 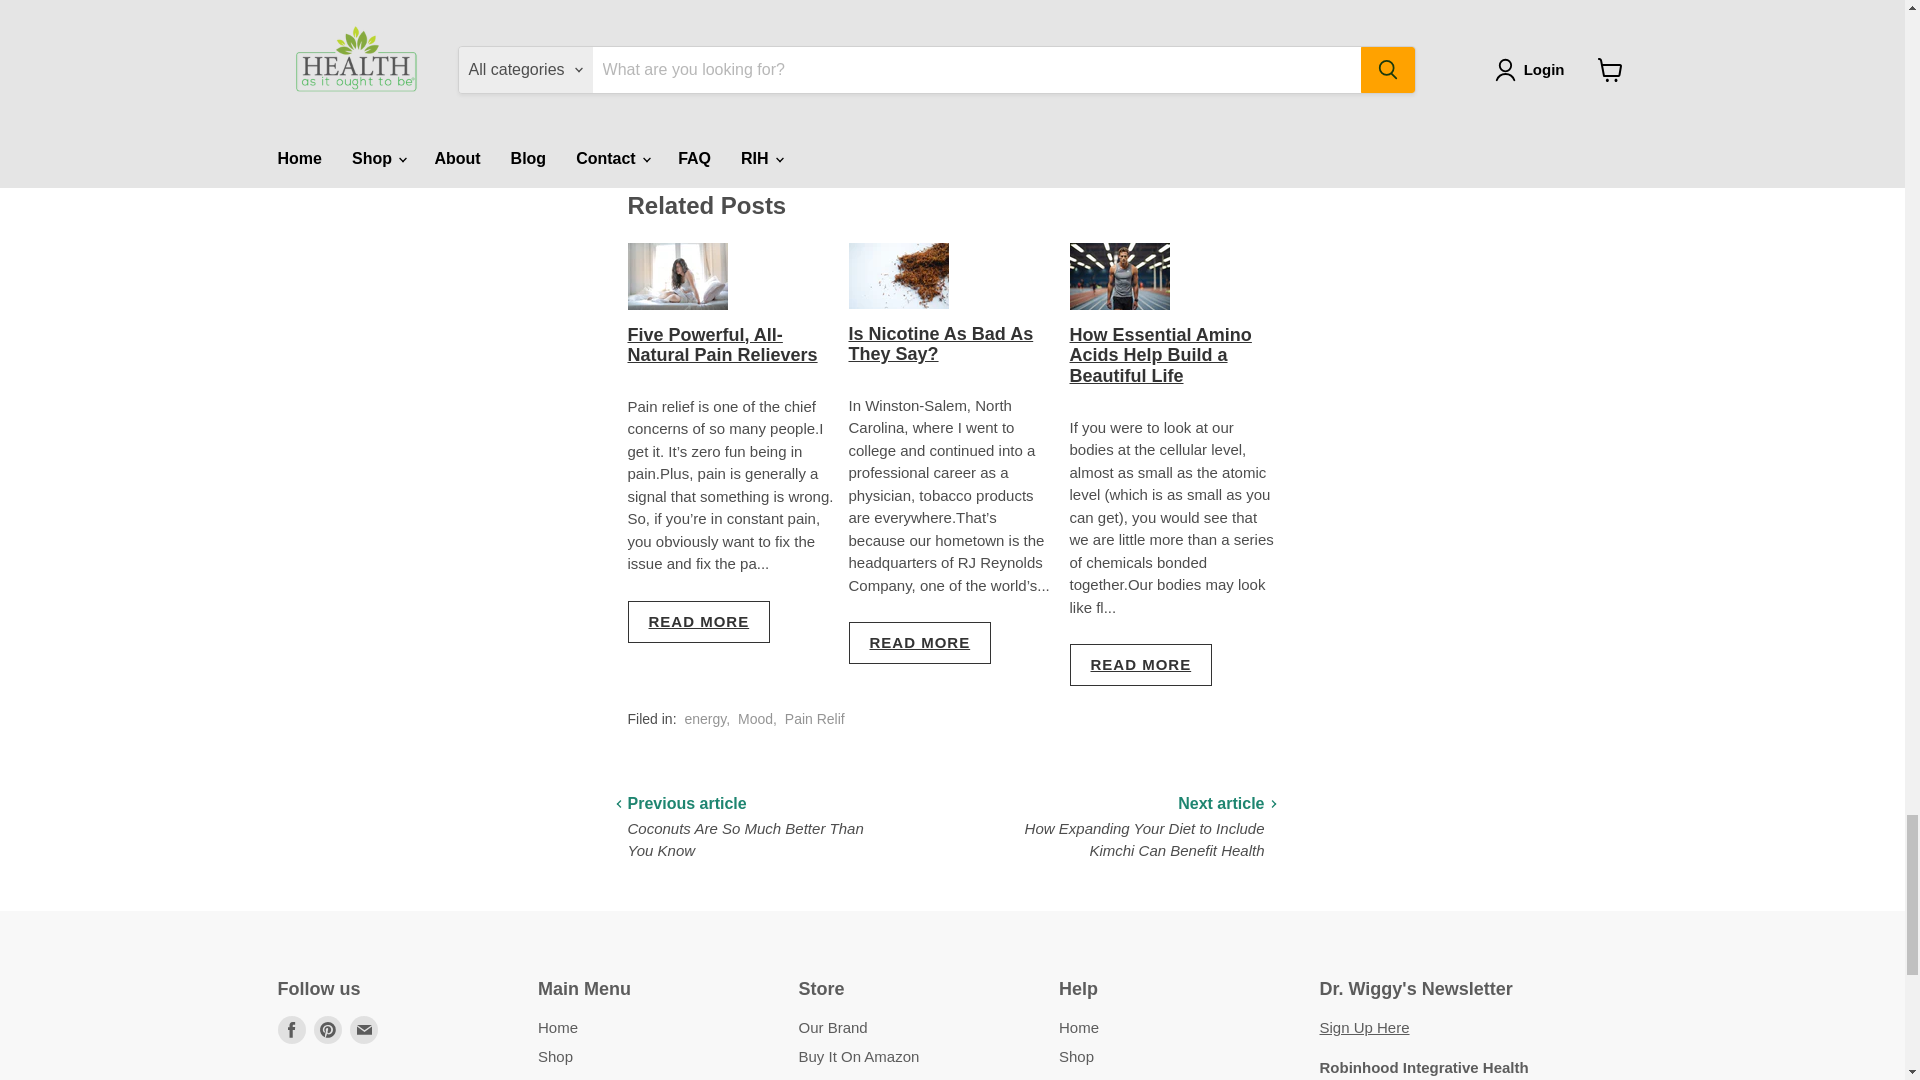 I want to click on Email, so click(x=364, y=1030).